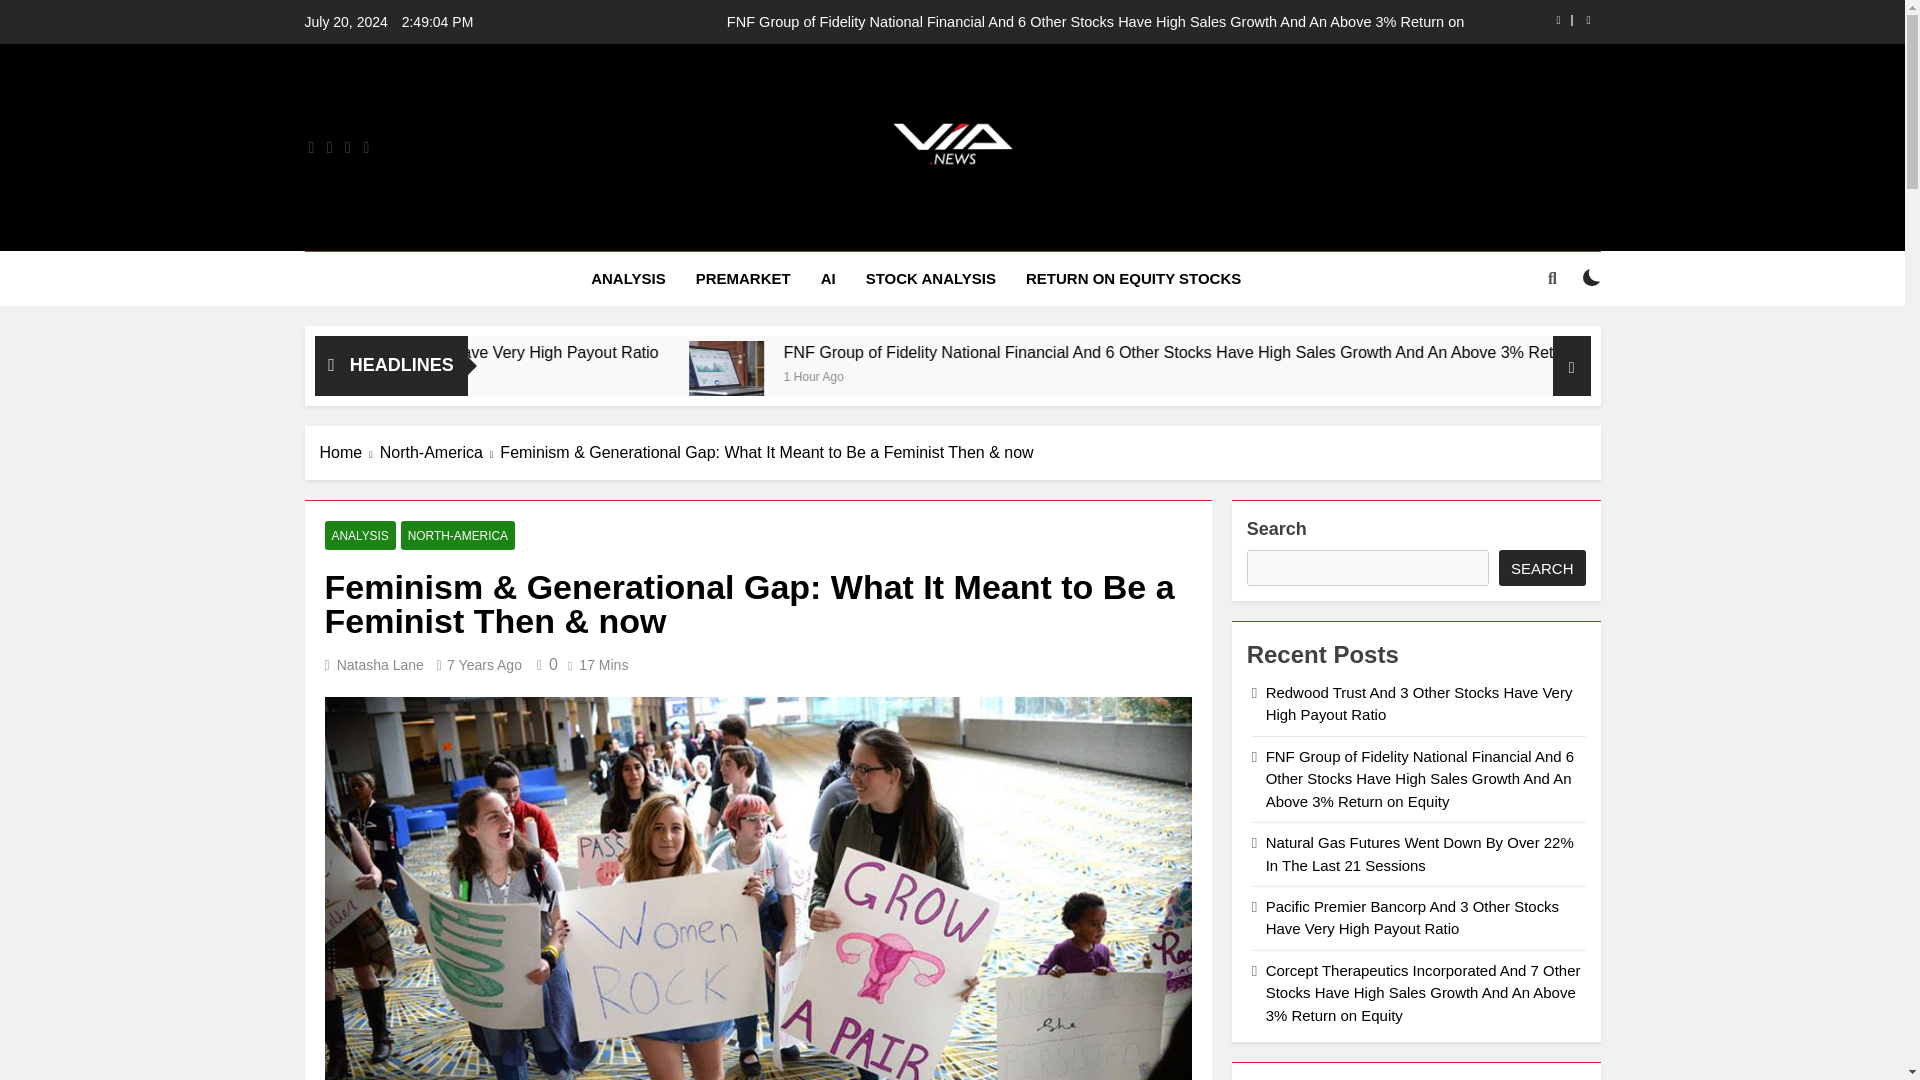  I want to click on 1 Hour Ago, so click(1087, 376).